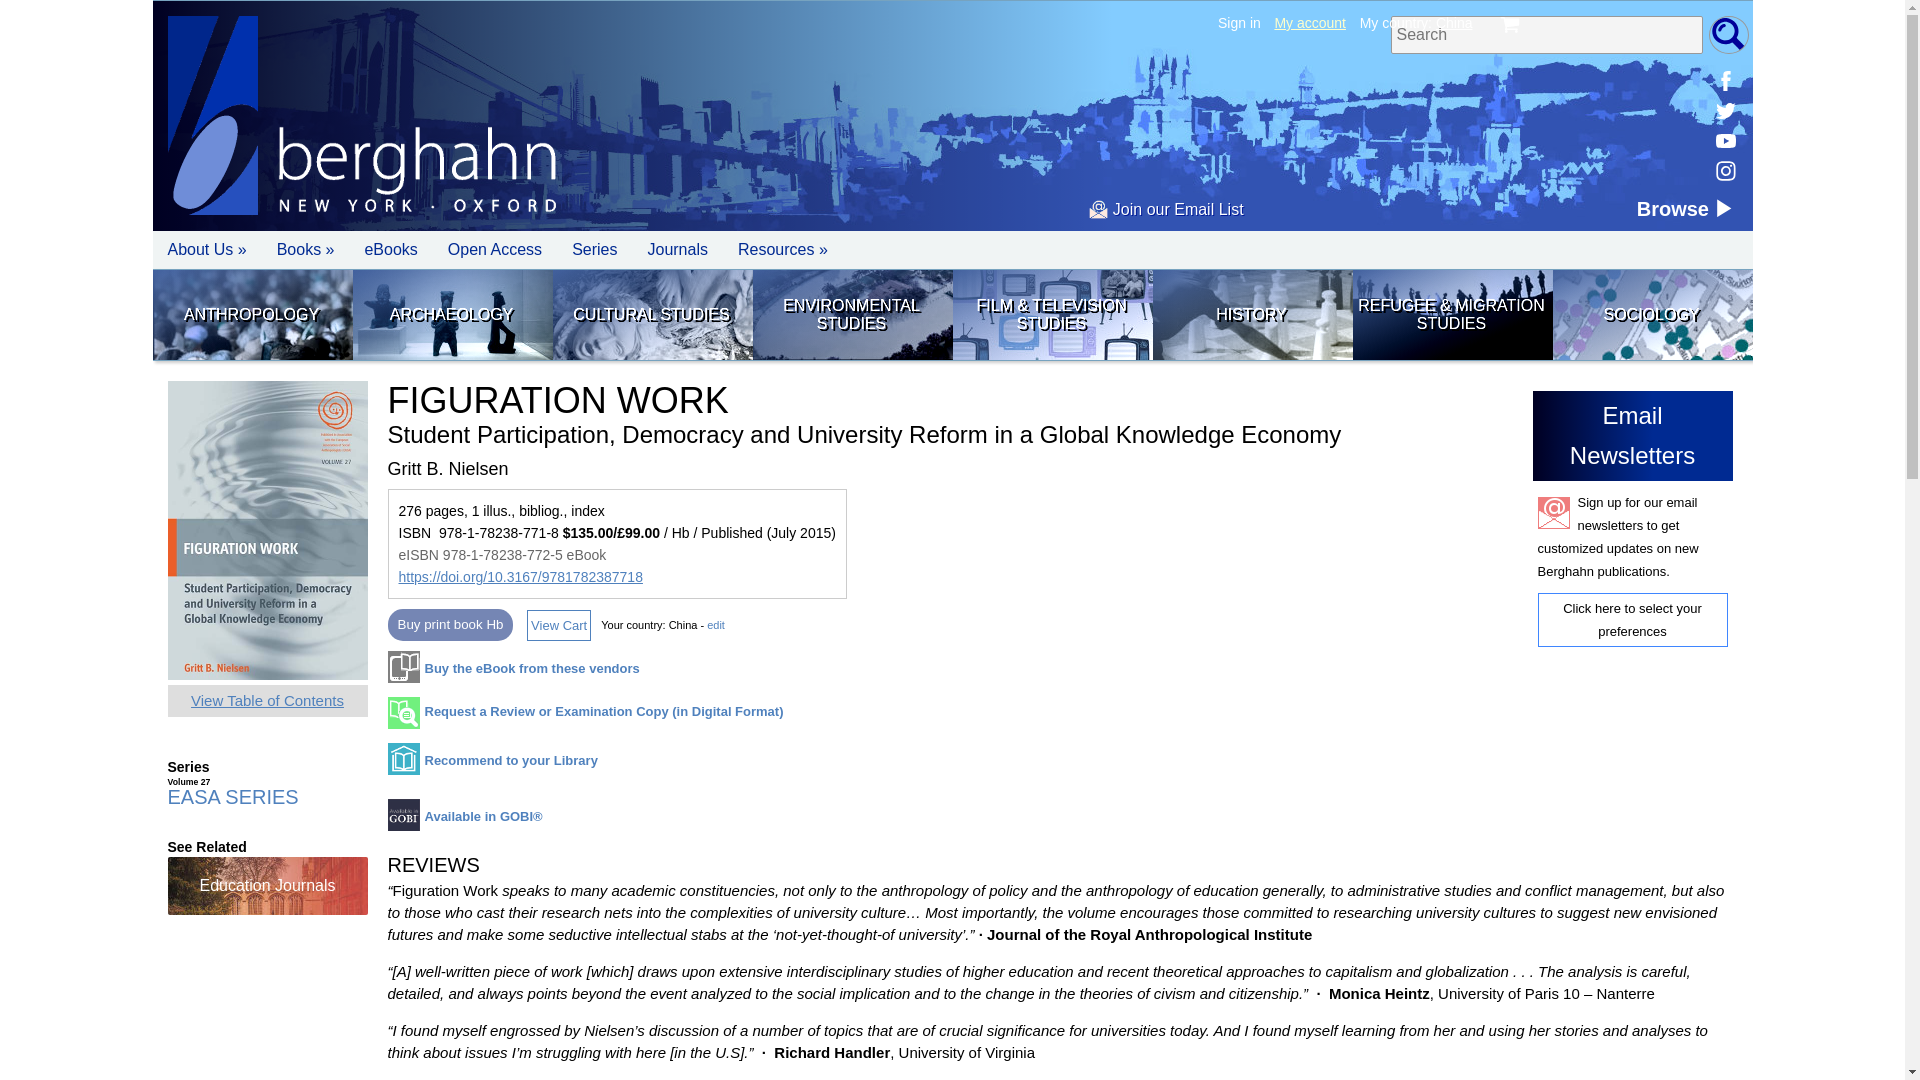 The height and width of the screenshot is (1080, 1920). What do you see at coordinates (851, 314) in the screenshot?
I see `Environmental Studies` at bounding box center [851, 314].